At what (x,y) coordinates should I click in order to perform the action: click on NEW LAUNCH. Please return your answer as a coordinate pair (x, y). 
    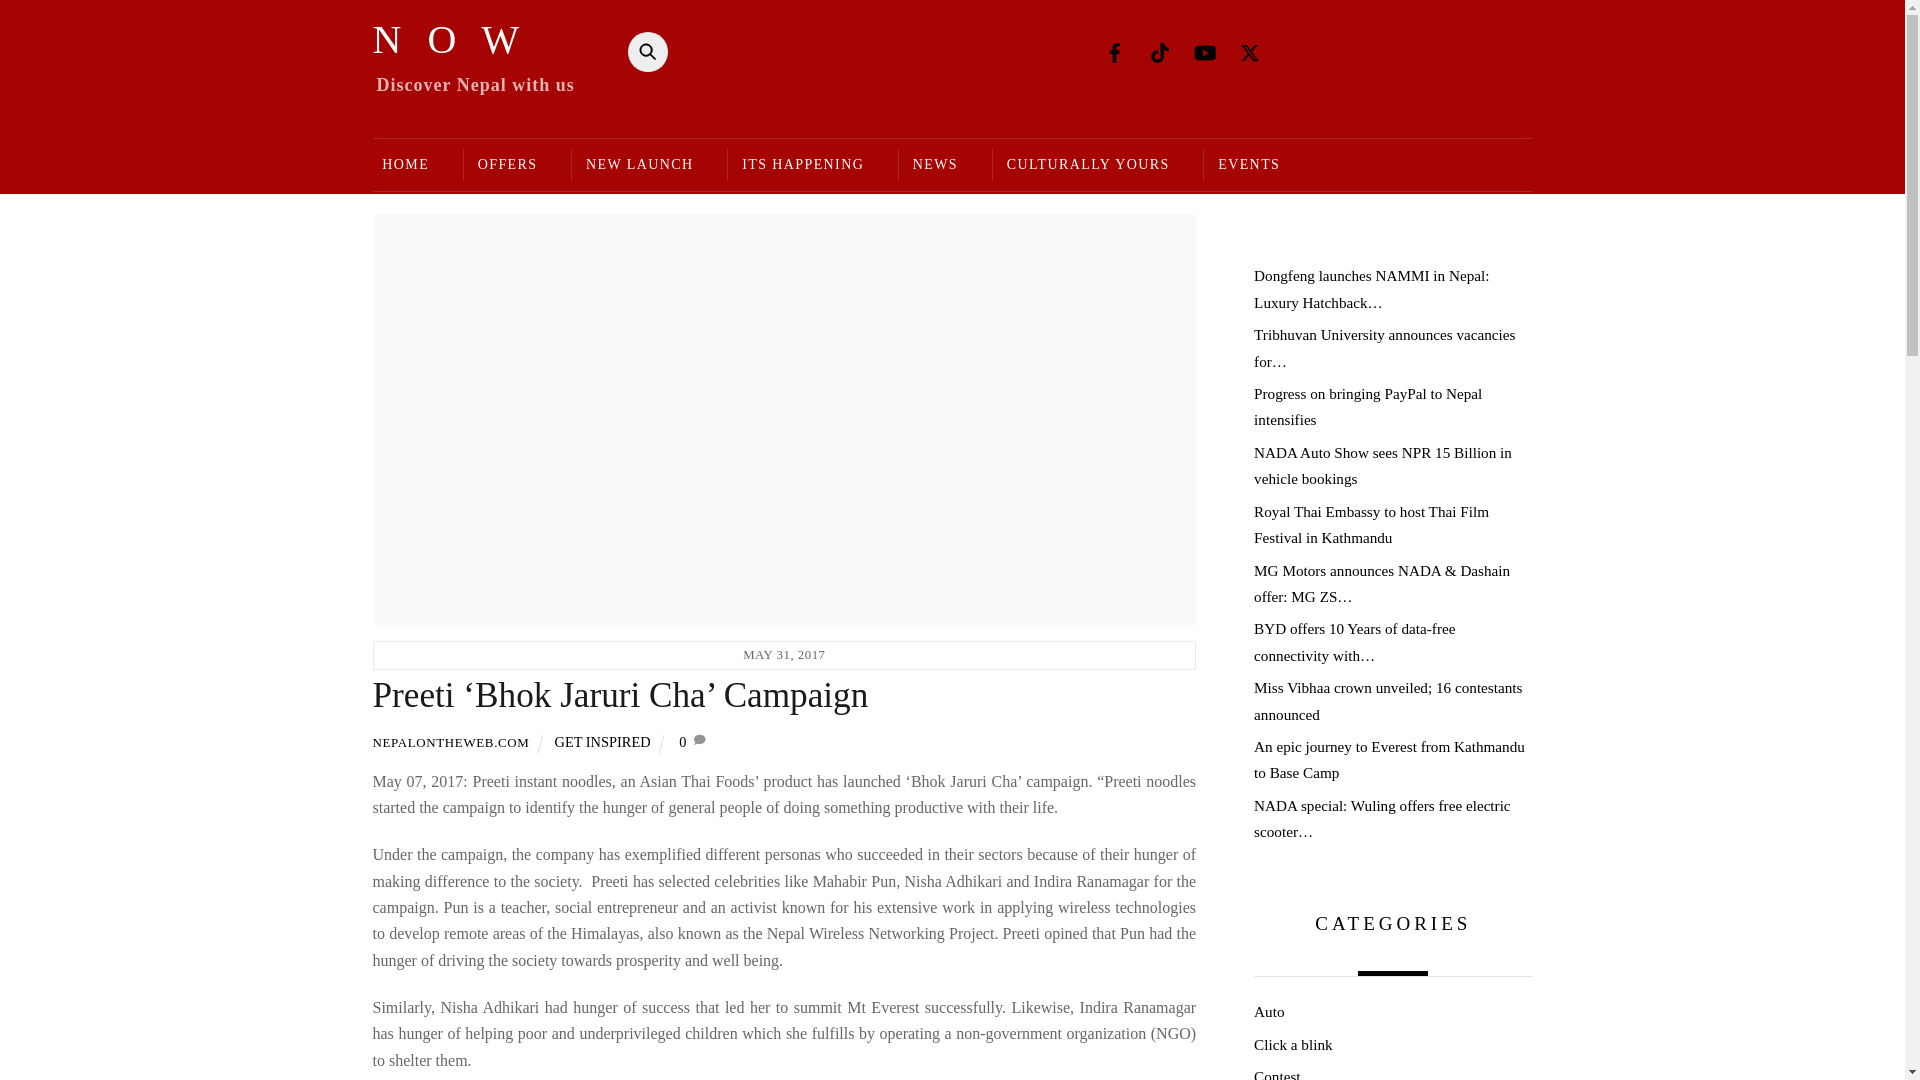
    Looking at the image, I should click on (638, 166).